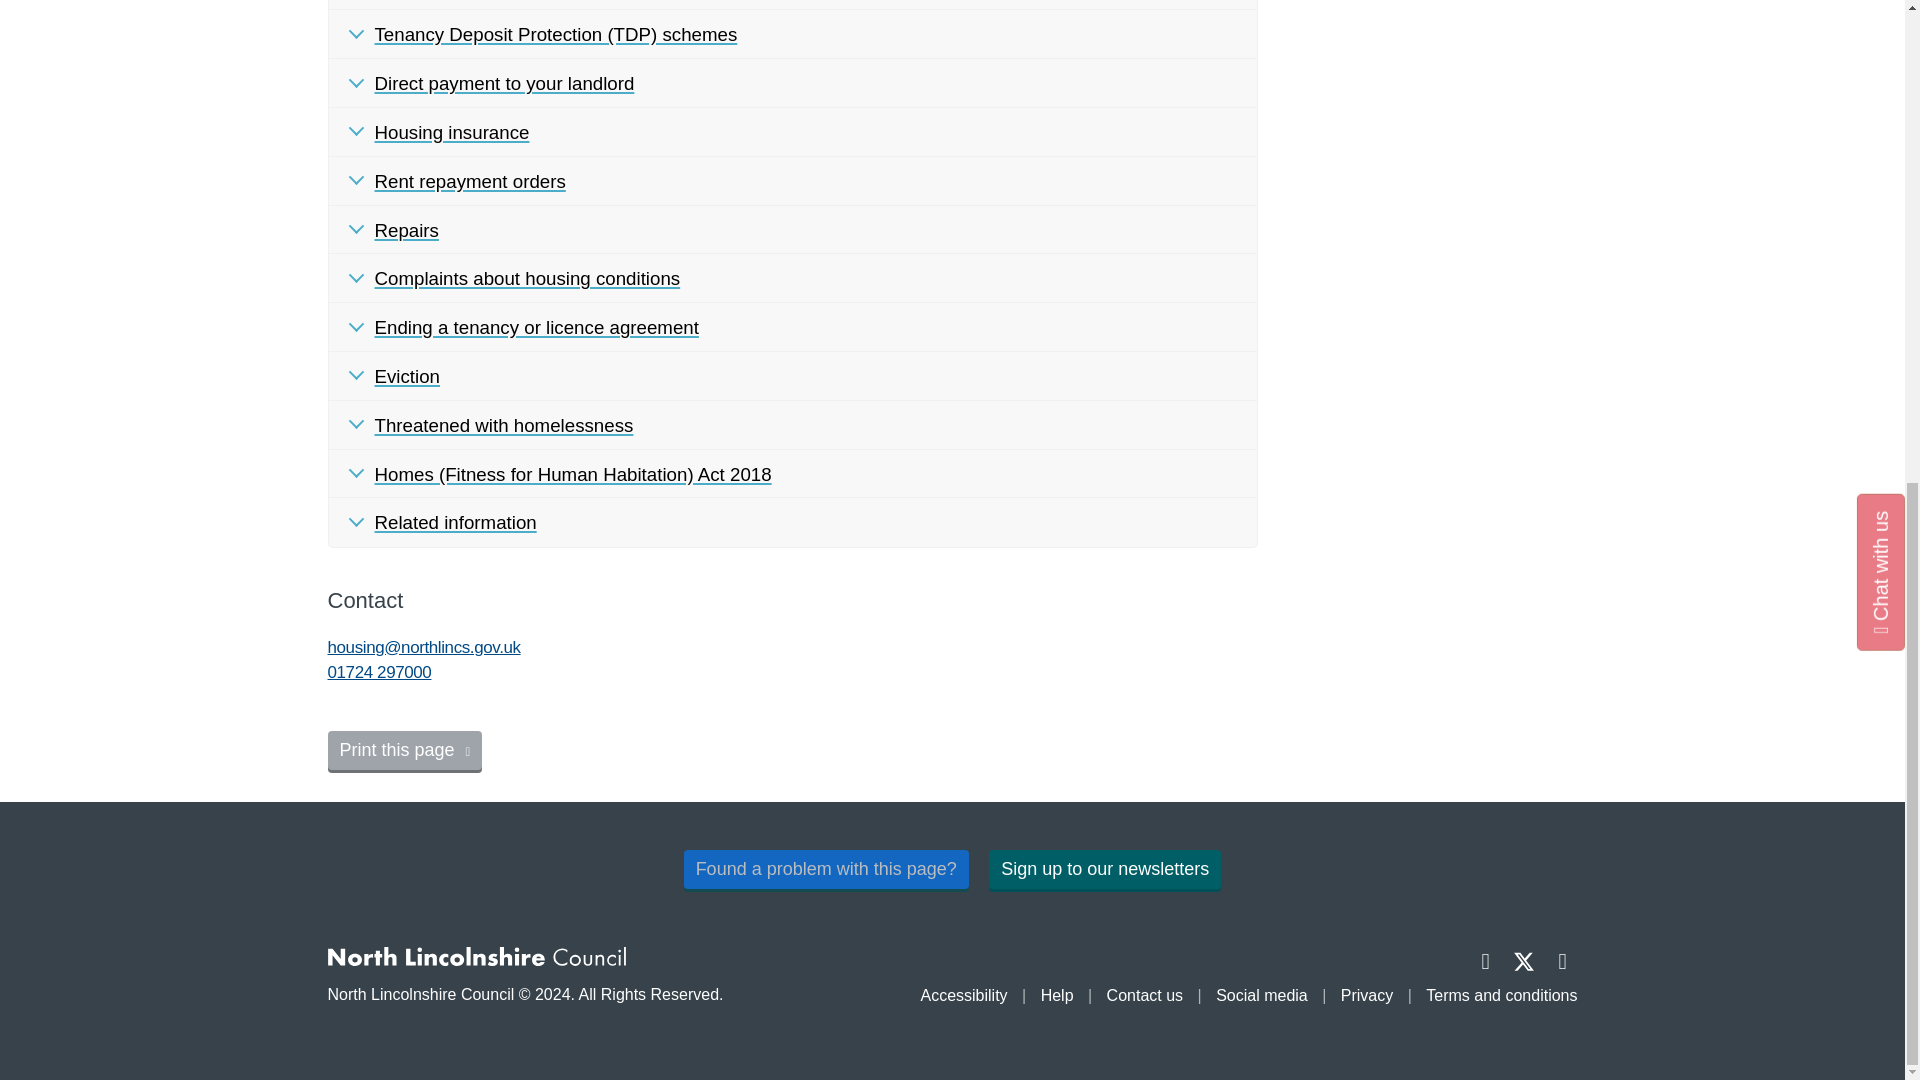  Describe the element at coordinates (792, 84) in the screenshot. I see `Direct payment to your landlord` at that location.